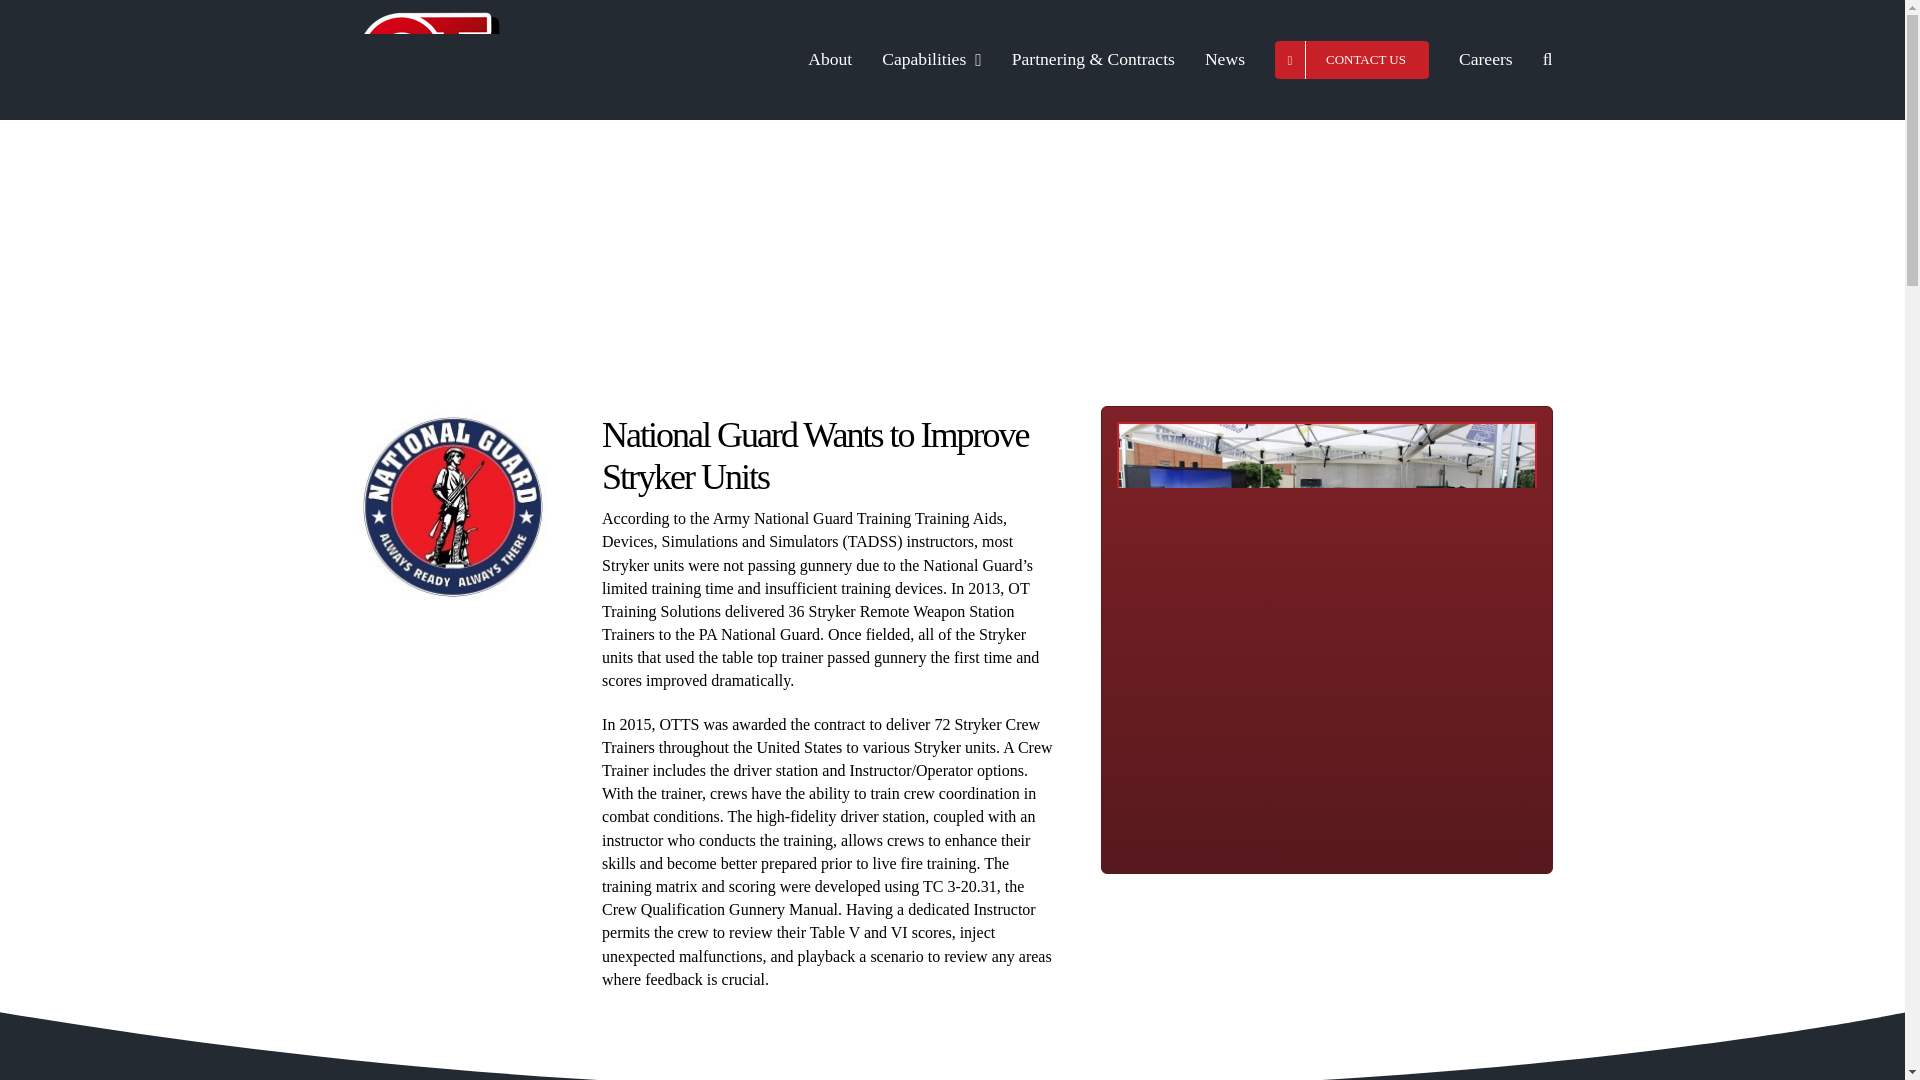  I want to click on CONTACT US, so click(1351, 60).